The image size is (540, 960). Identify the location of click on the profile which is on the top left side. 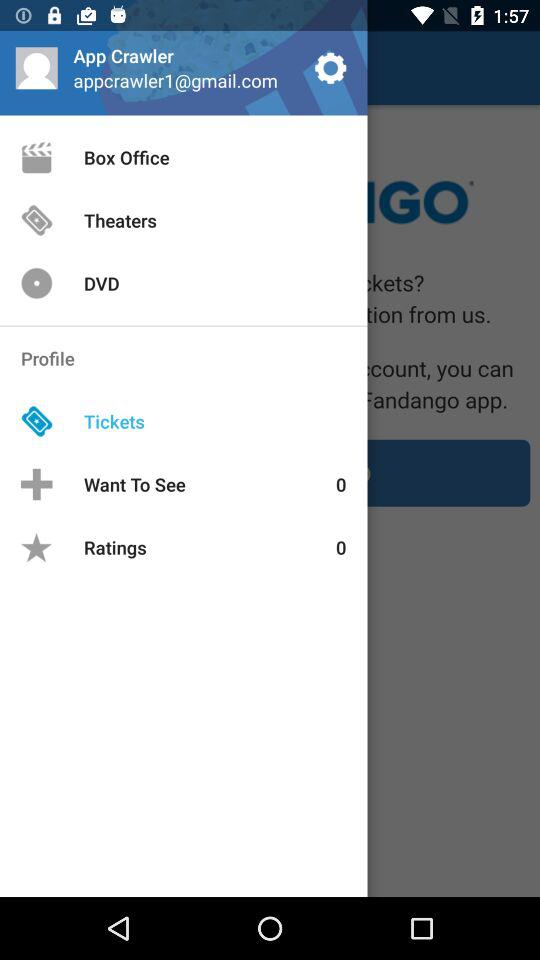
(36, 68).